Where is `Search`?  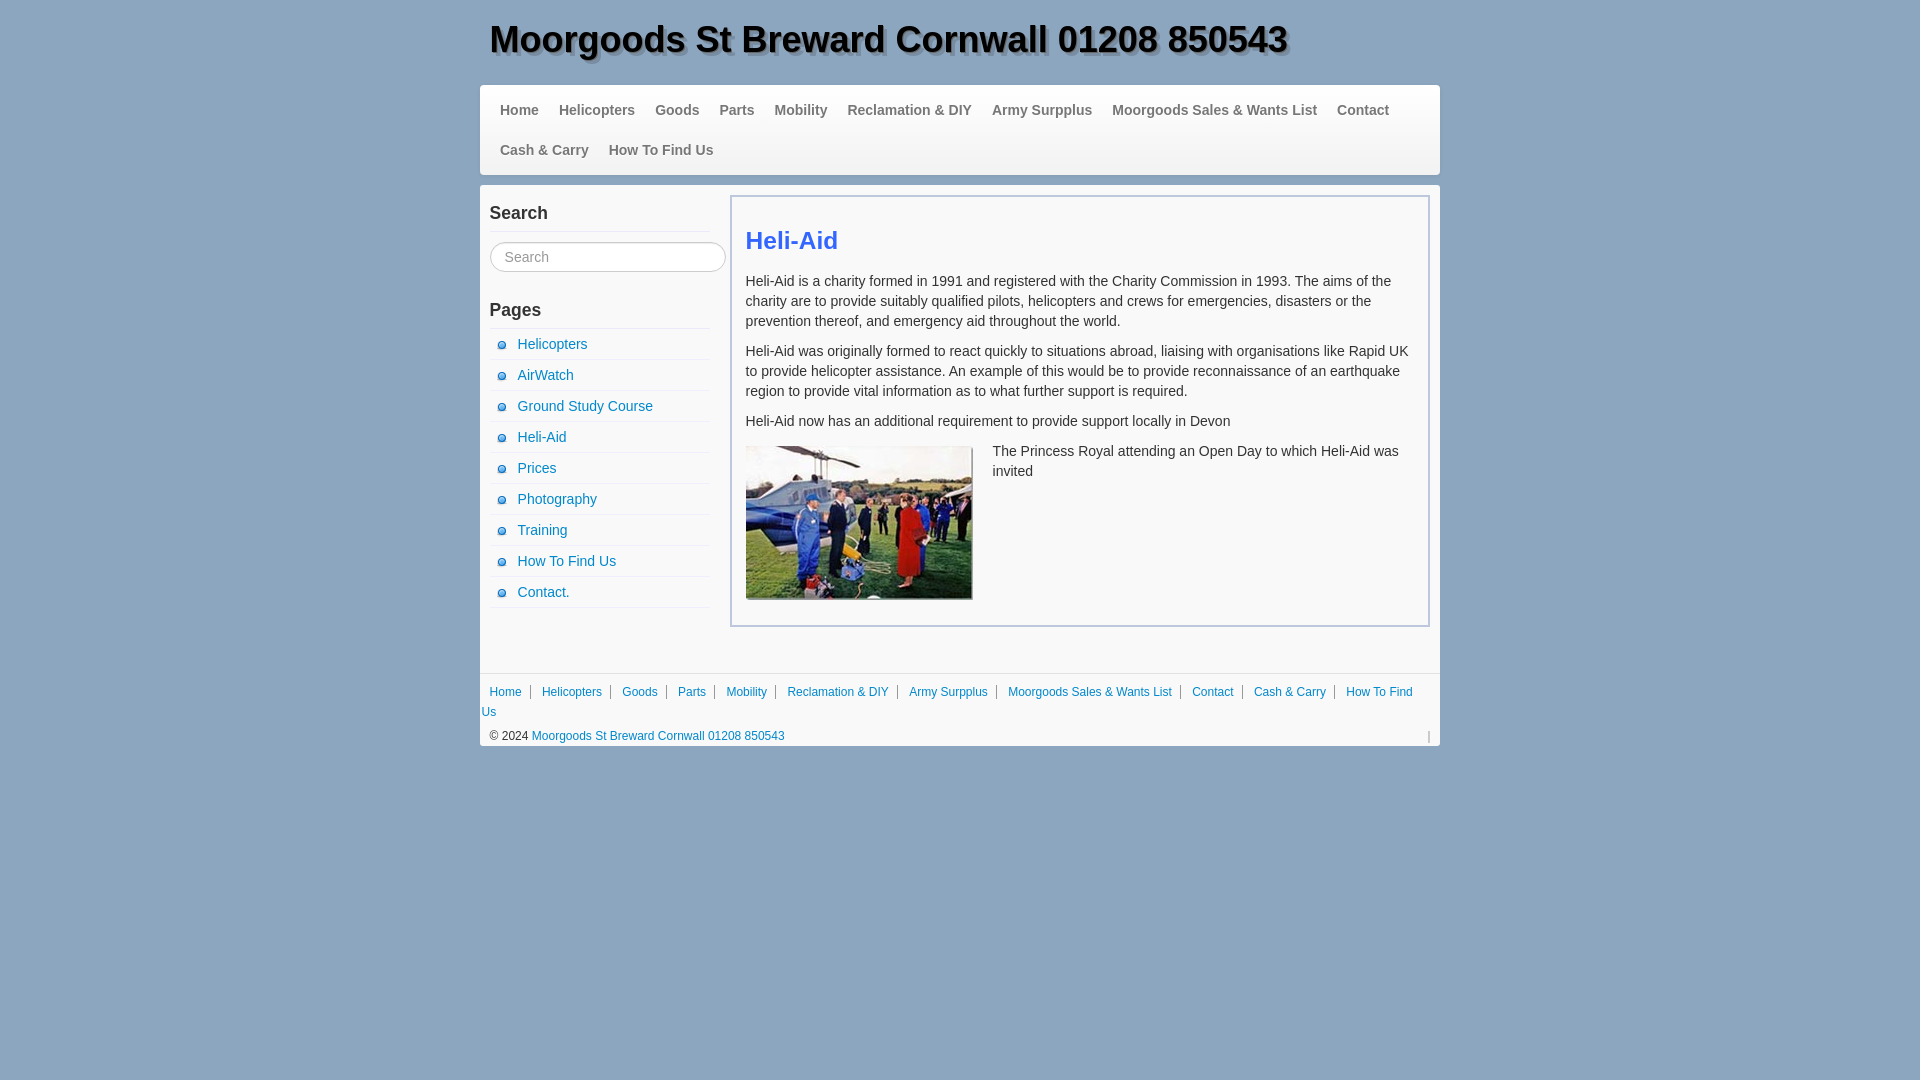
Search is located at coordinates (30, 12).